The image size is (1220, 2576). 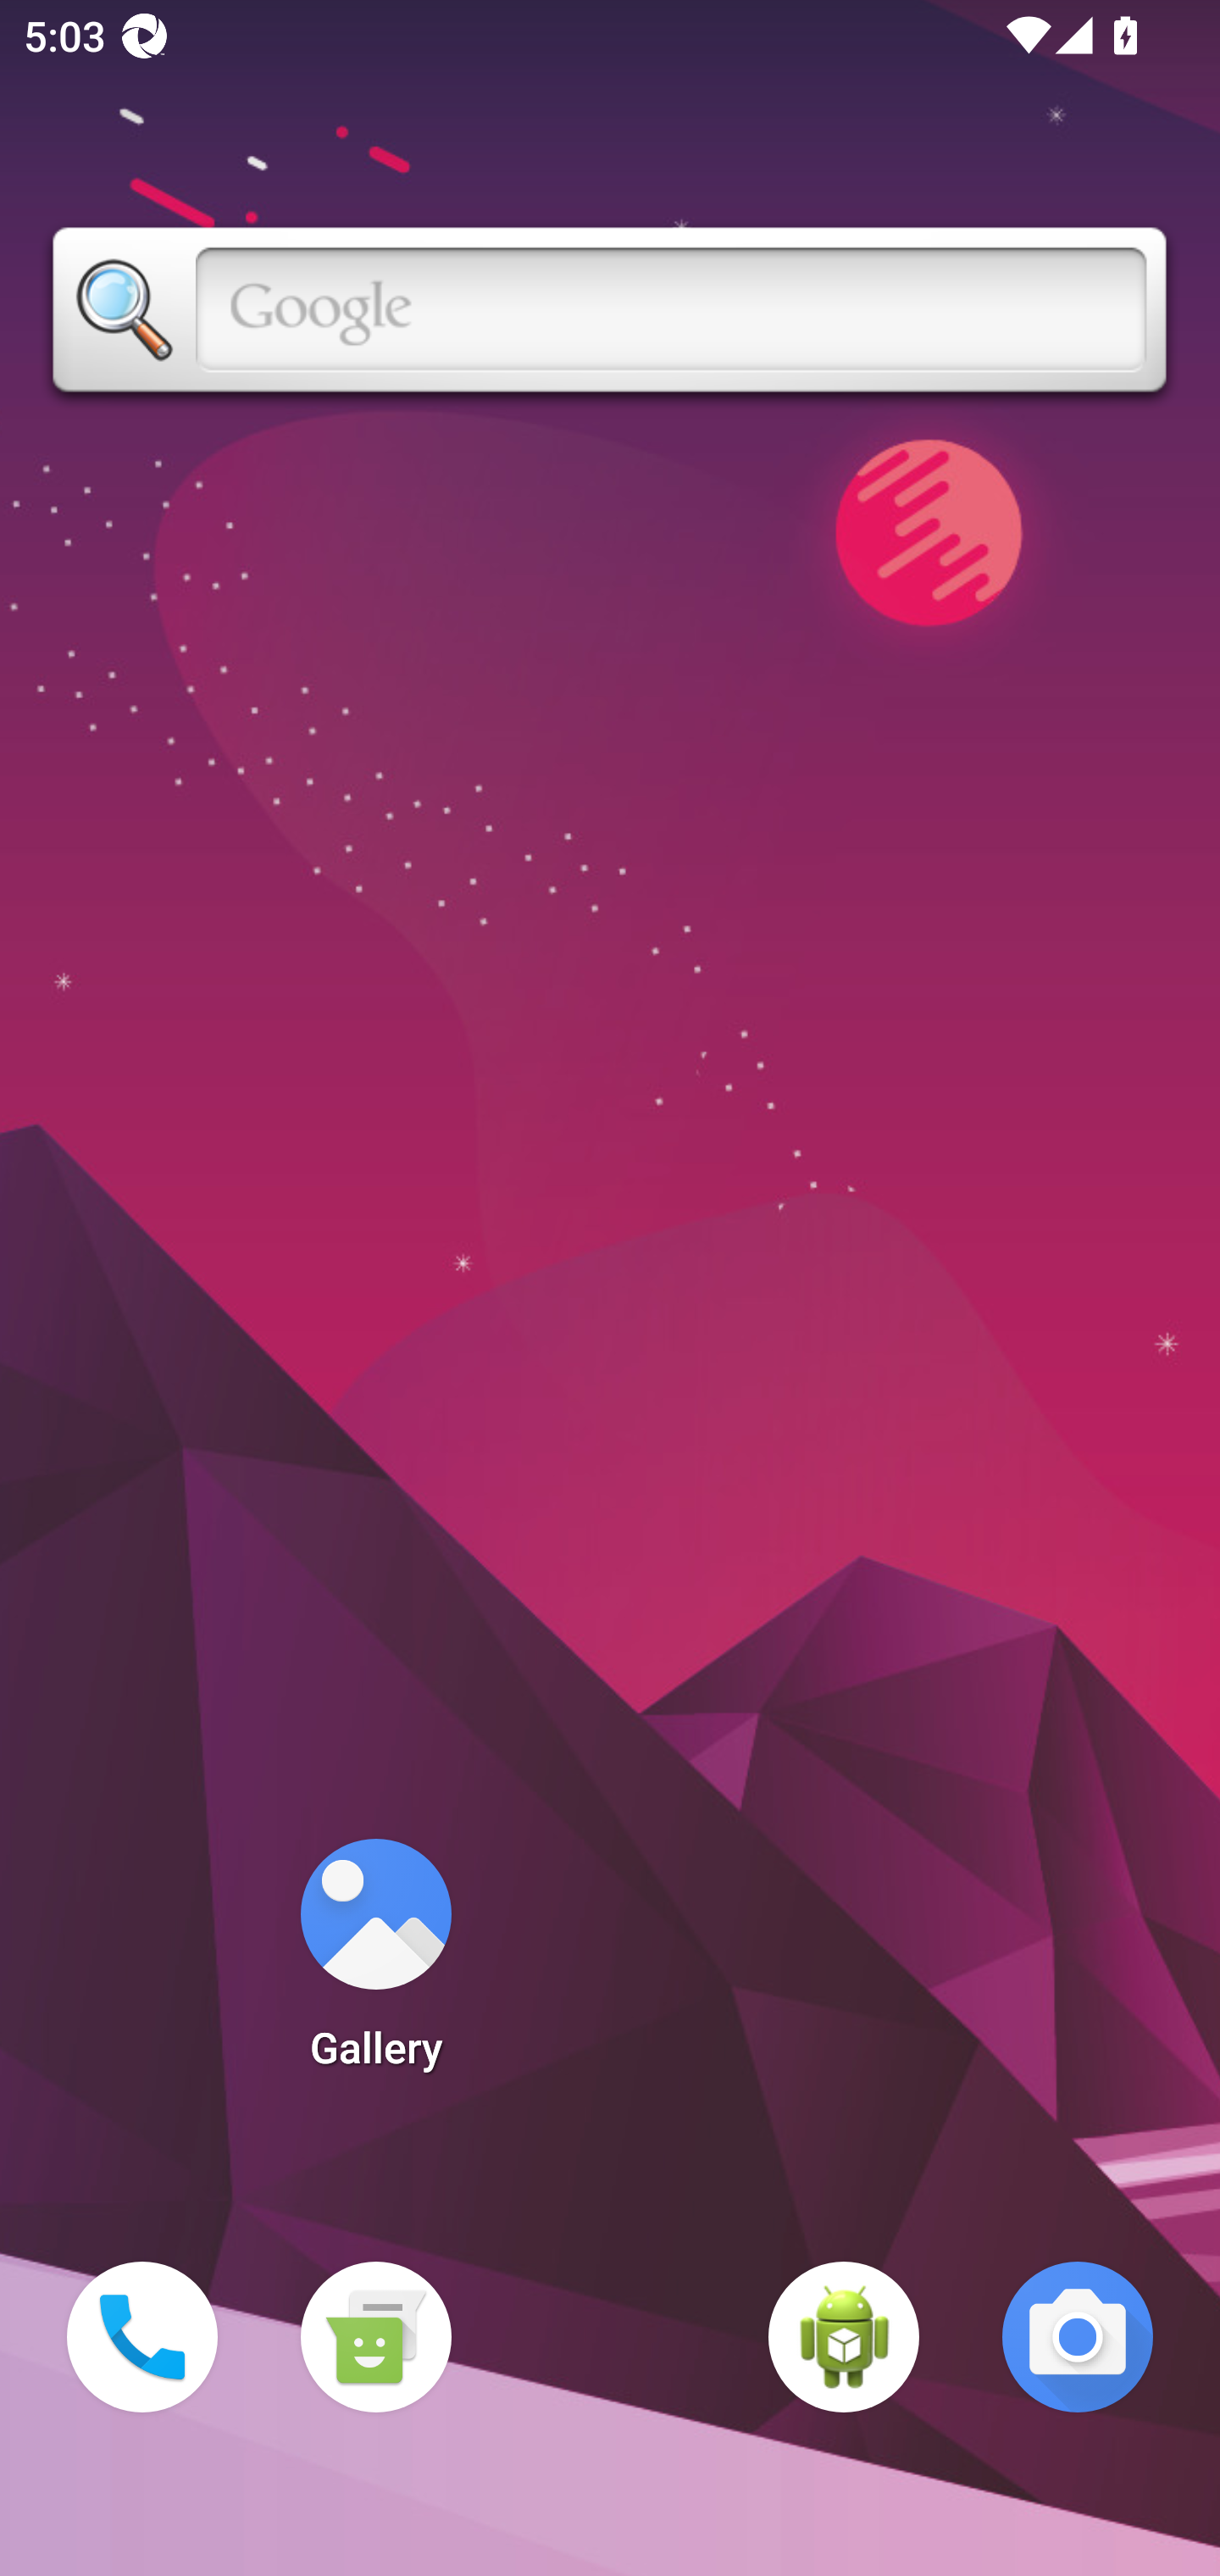 I want to click on Gallery, so click(x=375, y=1964).